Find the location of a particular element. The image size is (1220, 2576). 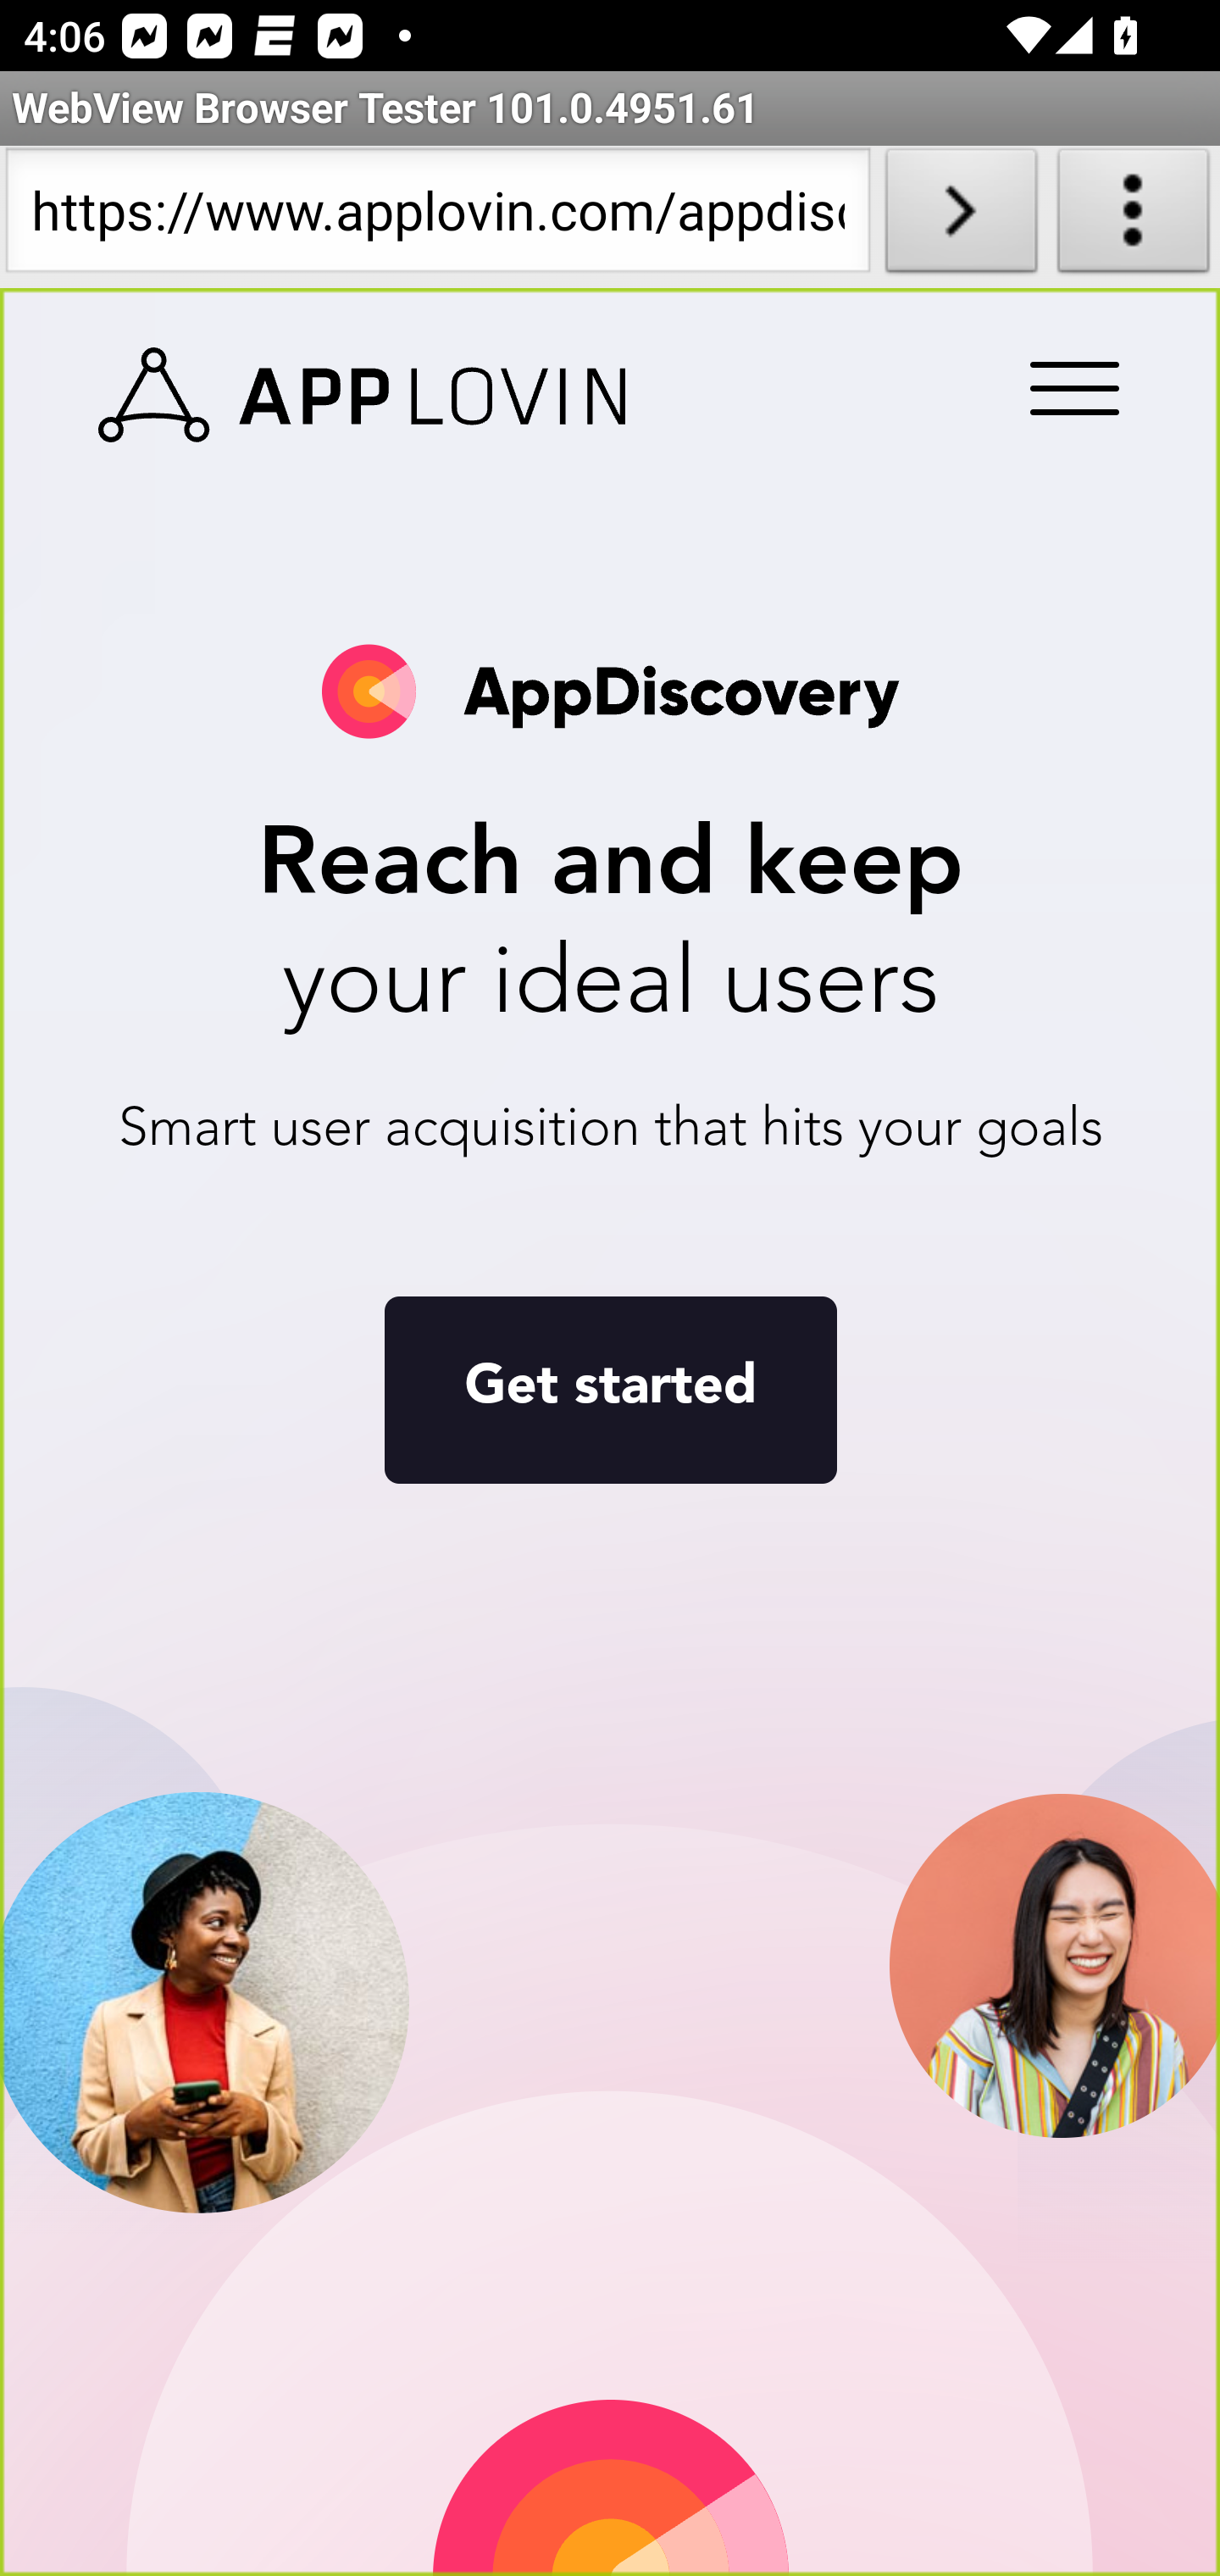

www.applovin is located at coordinates (363, 397).